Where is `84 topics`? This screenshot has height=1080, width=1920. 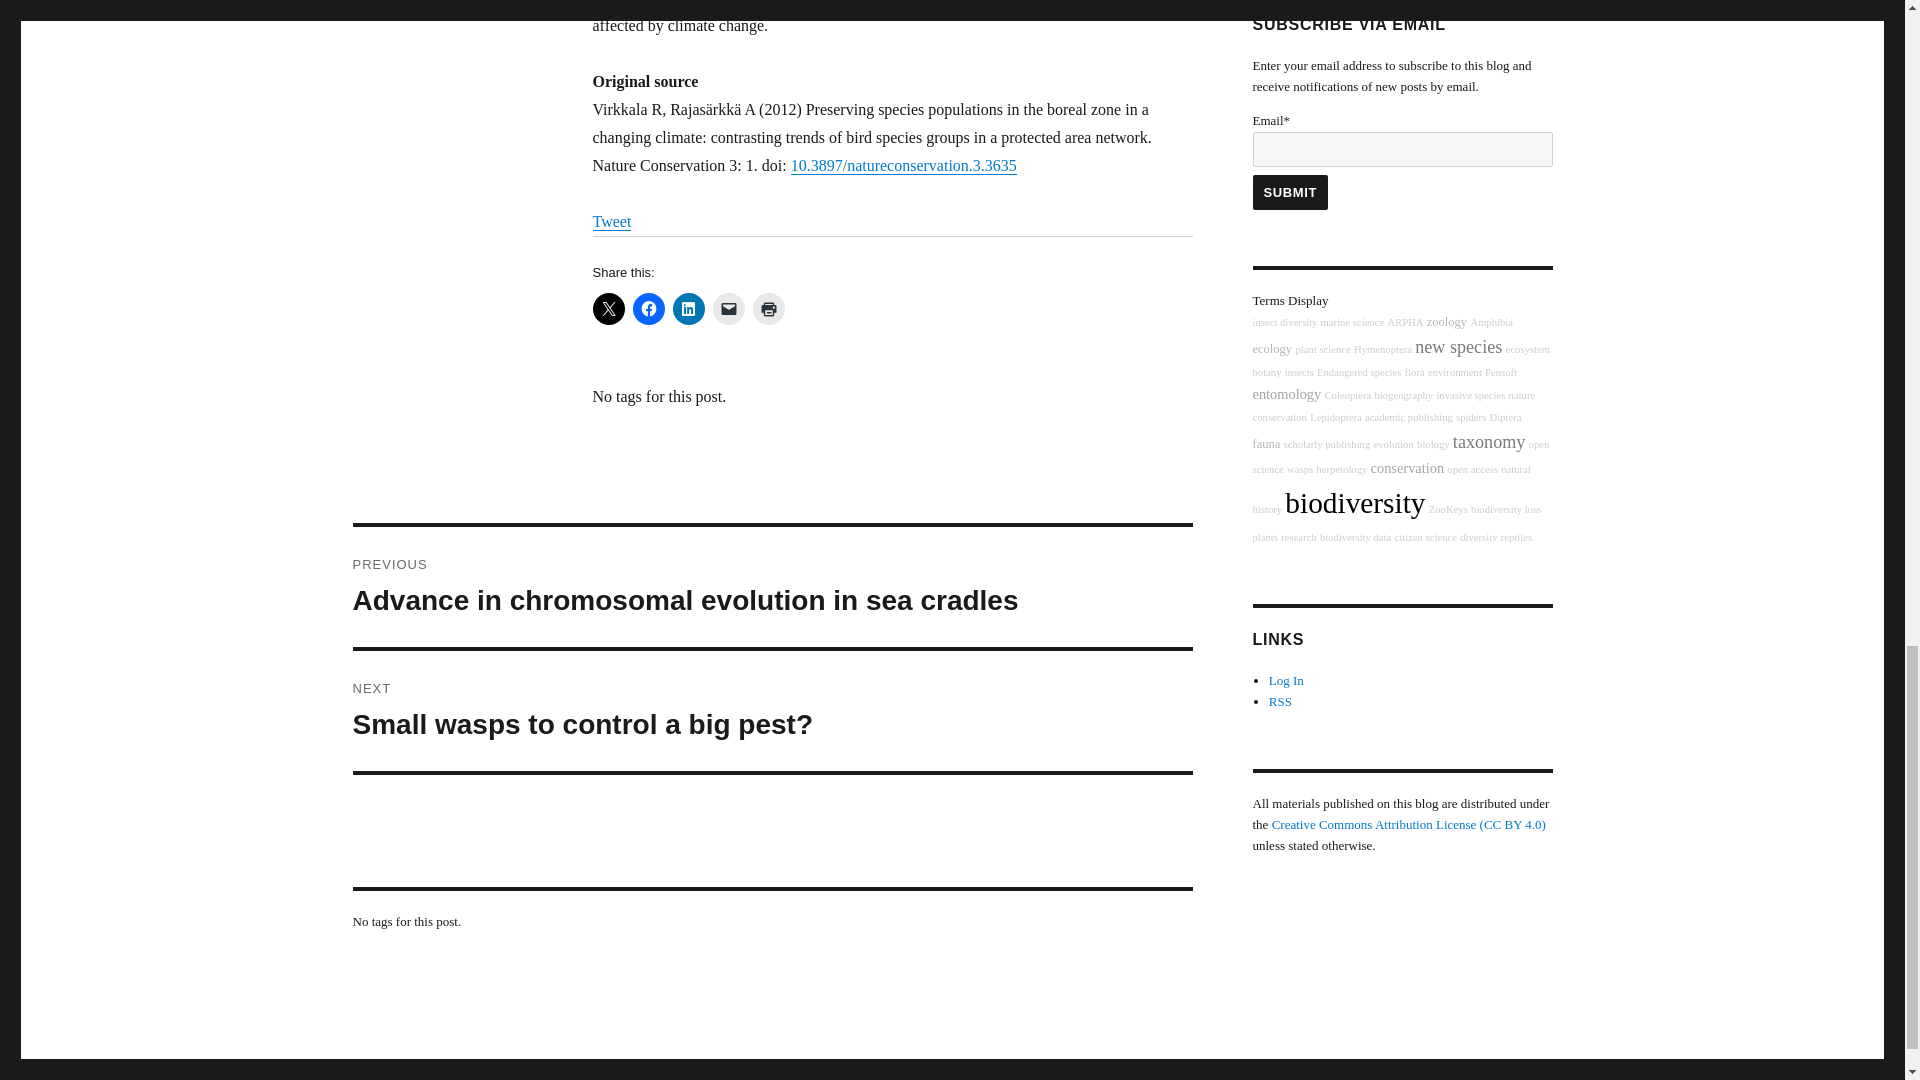 84 topics is located at coordinates (1446, 322).